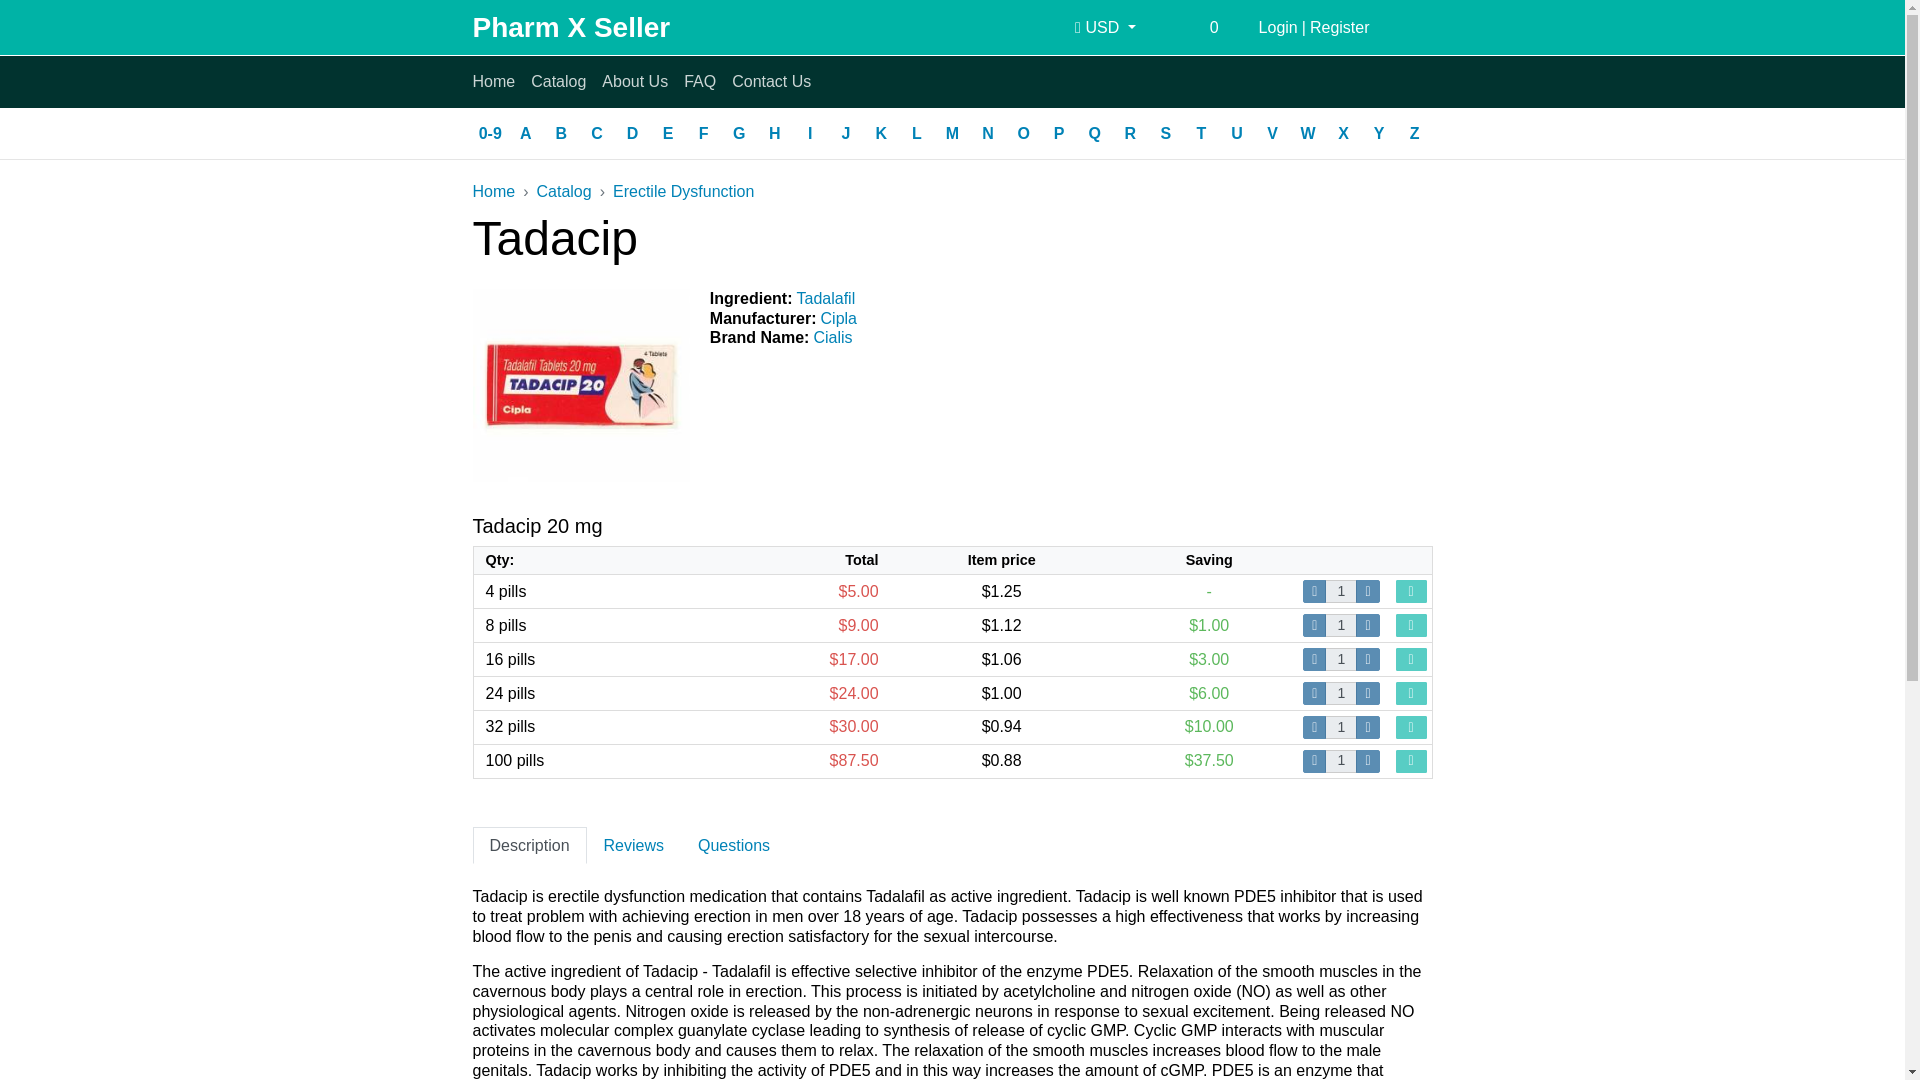 The height and width of the screenshot is (1080, 1920). I want to click on Products 5, so click(846, 134).